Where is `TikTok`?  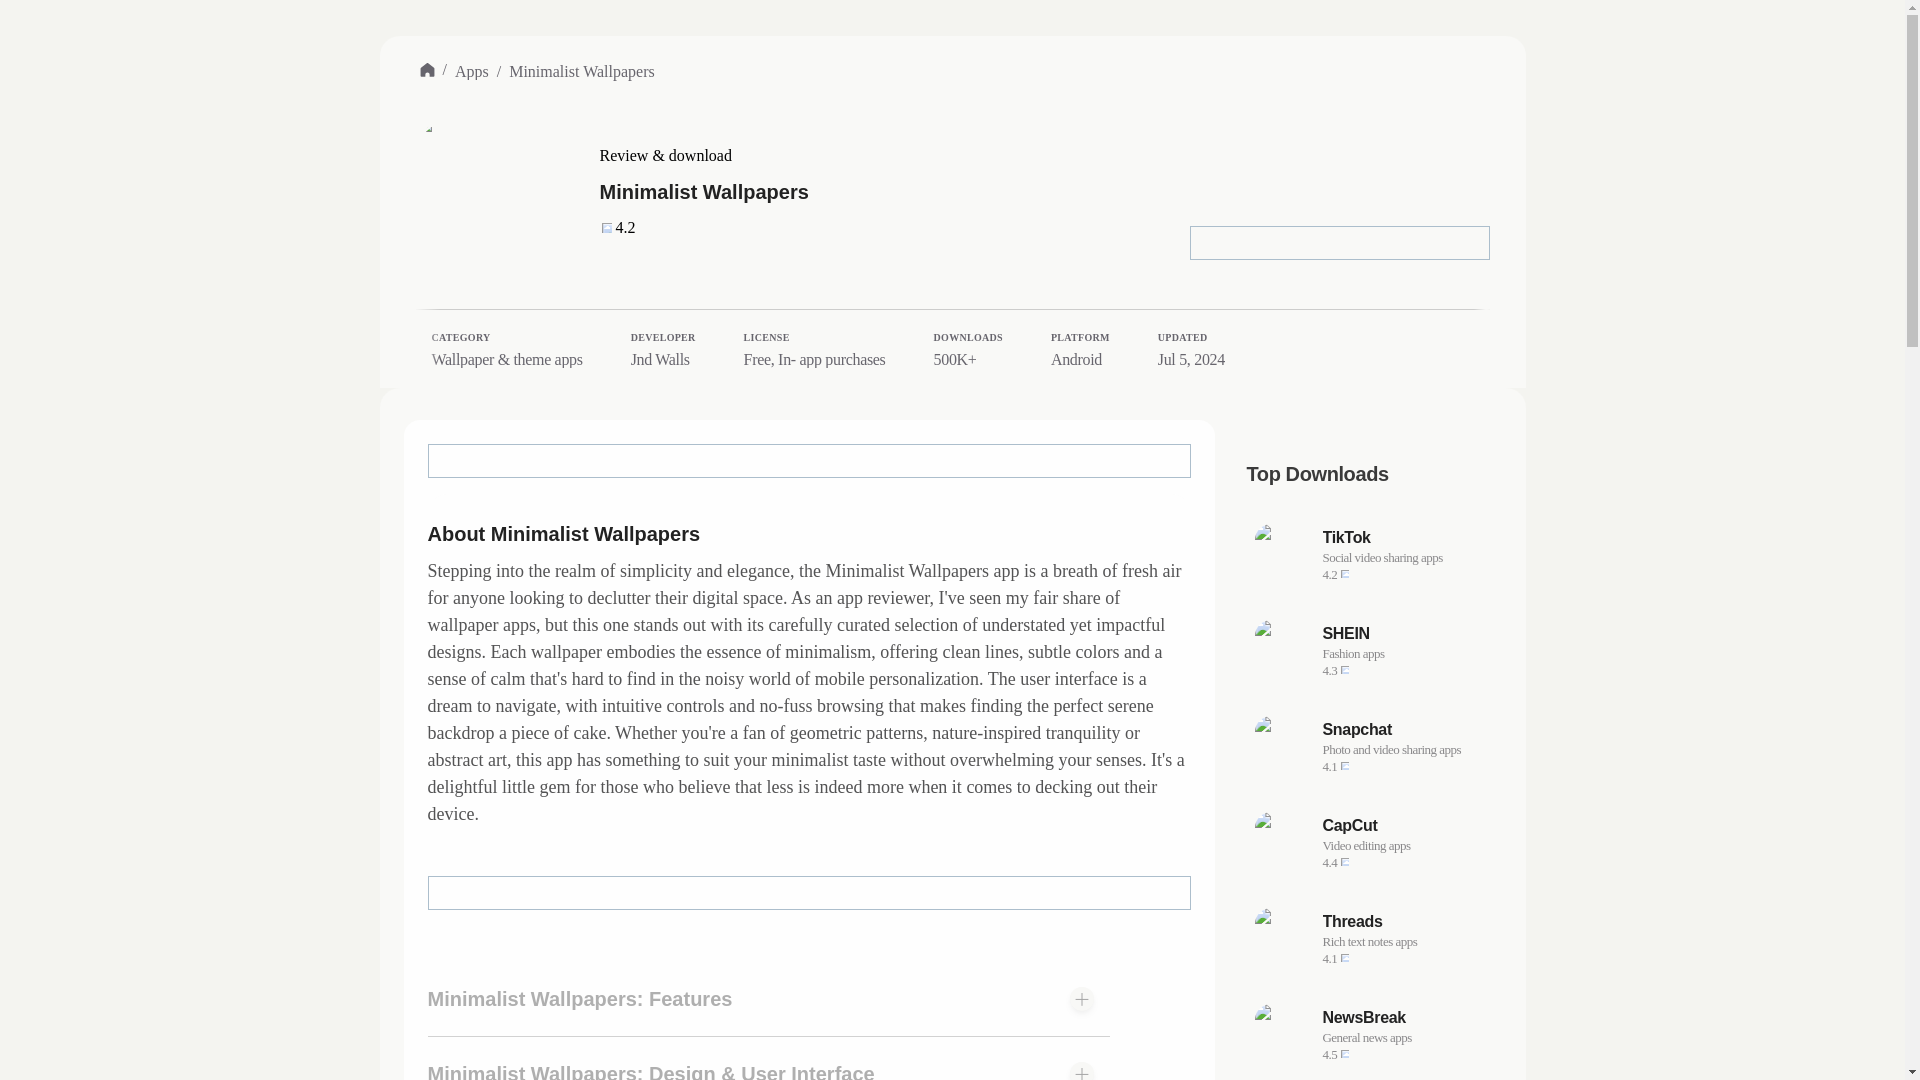 TikTok is located at coordinates (1374, 746).